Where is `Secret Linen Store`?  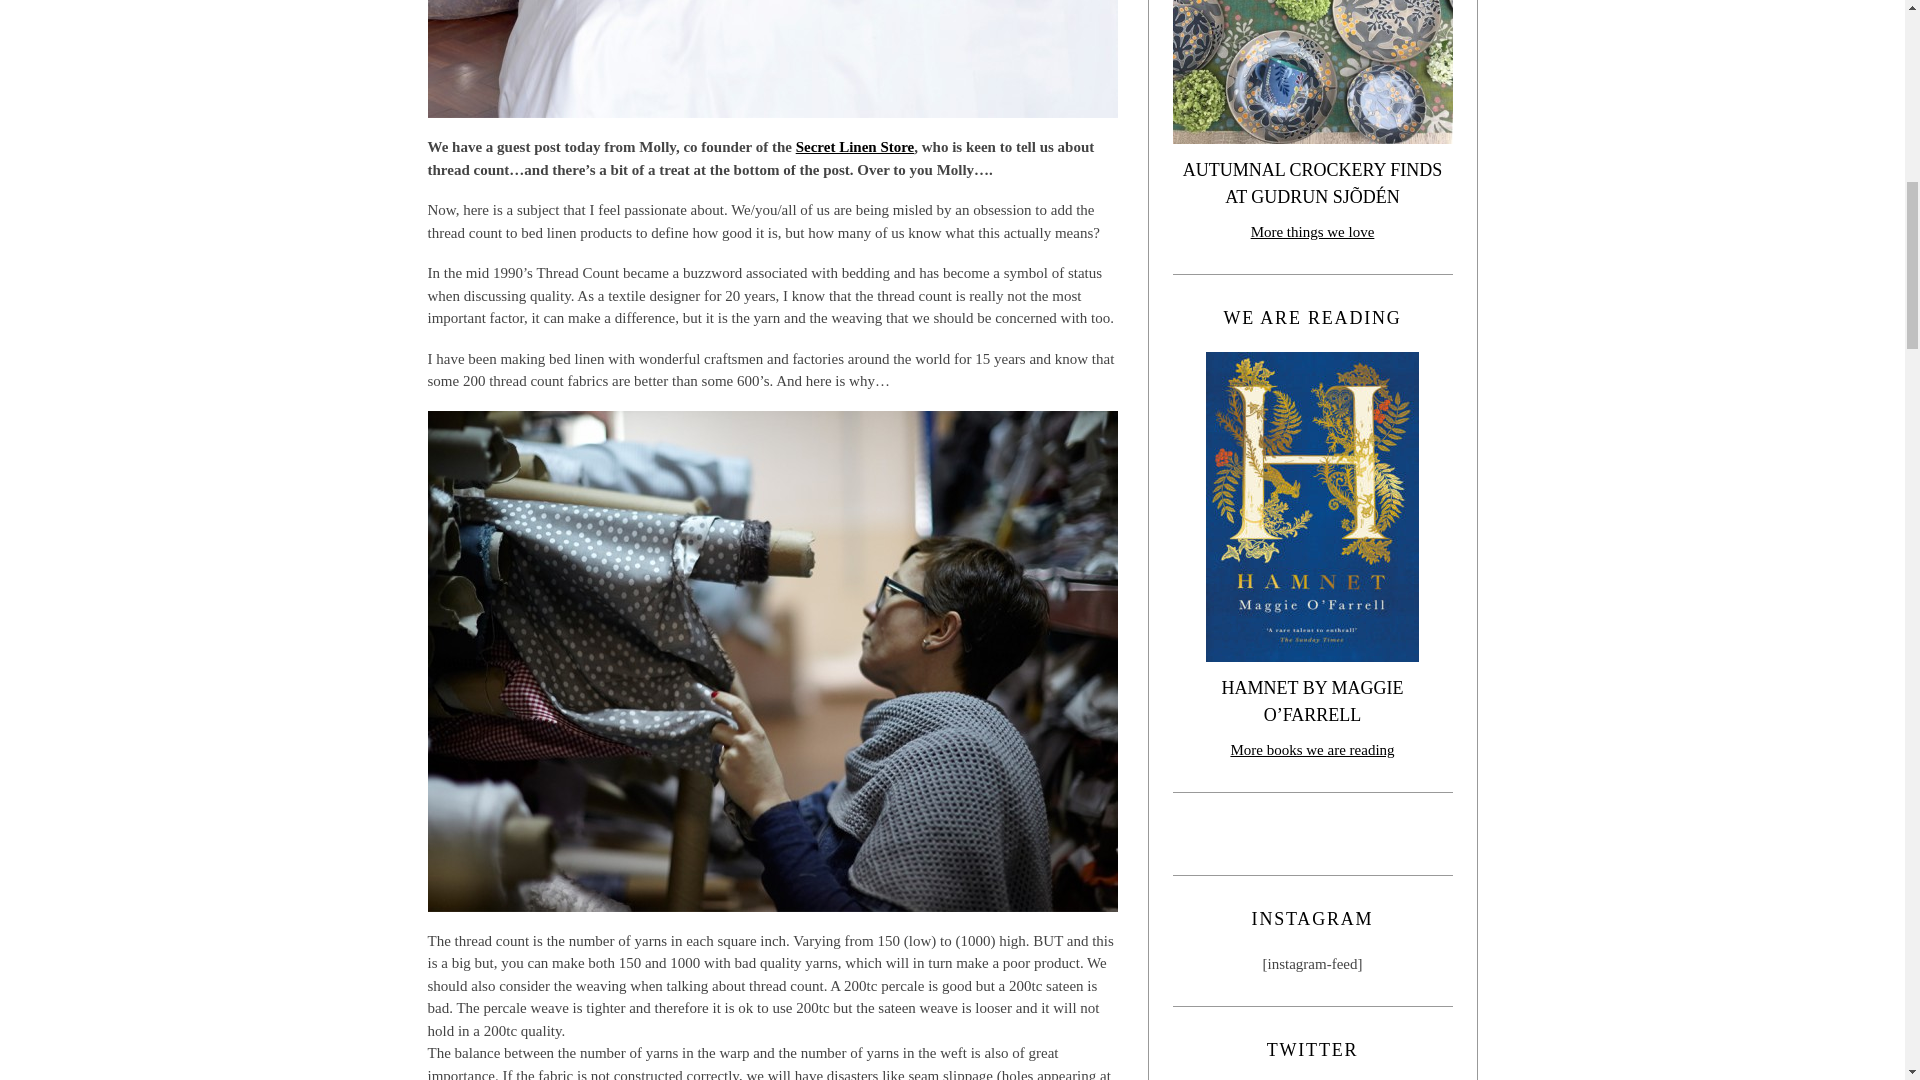
Secret Linen Store is located at coordinates (856, 147).